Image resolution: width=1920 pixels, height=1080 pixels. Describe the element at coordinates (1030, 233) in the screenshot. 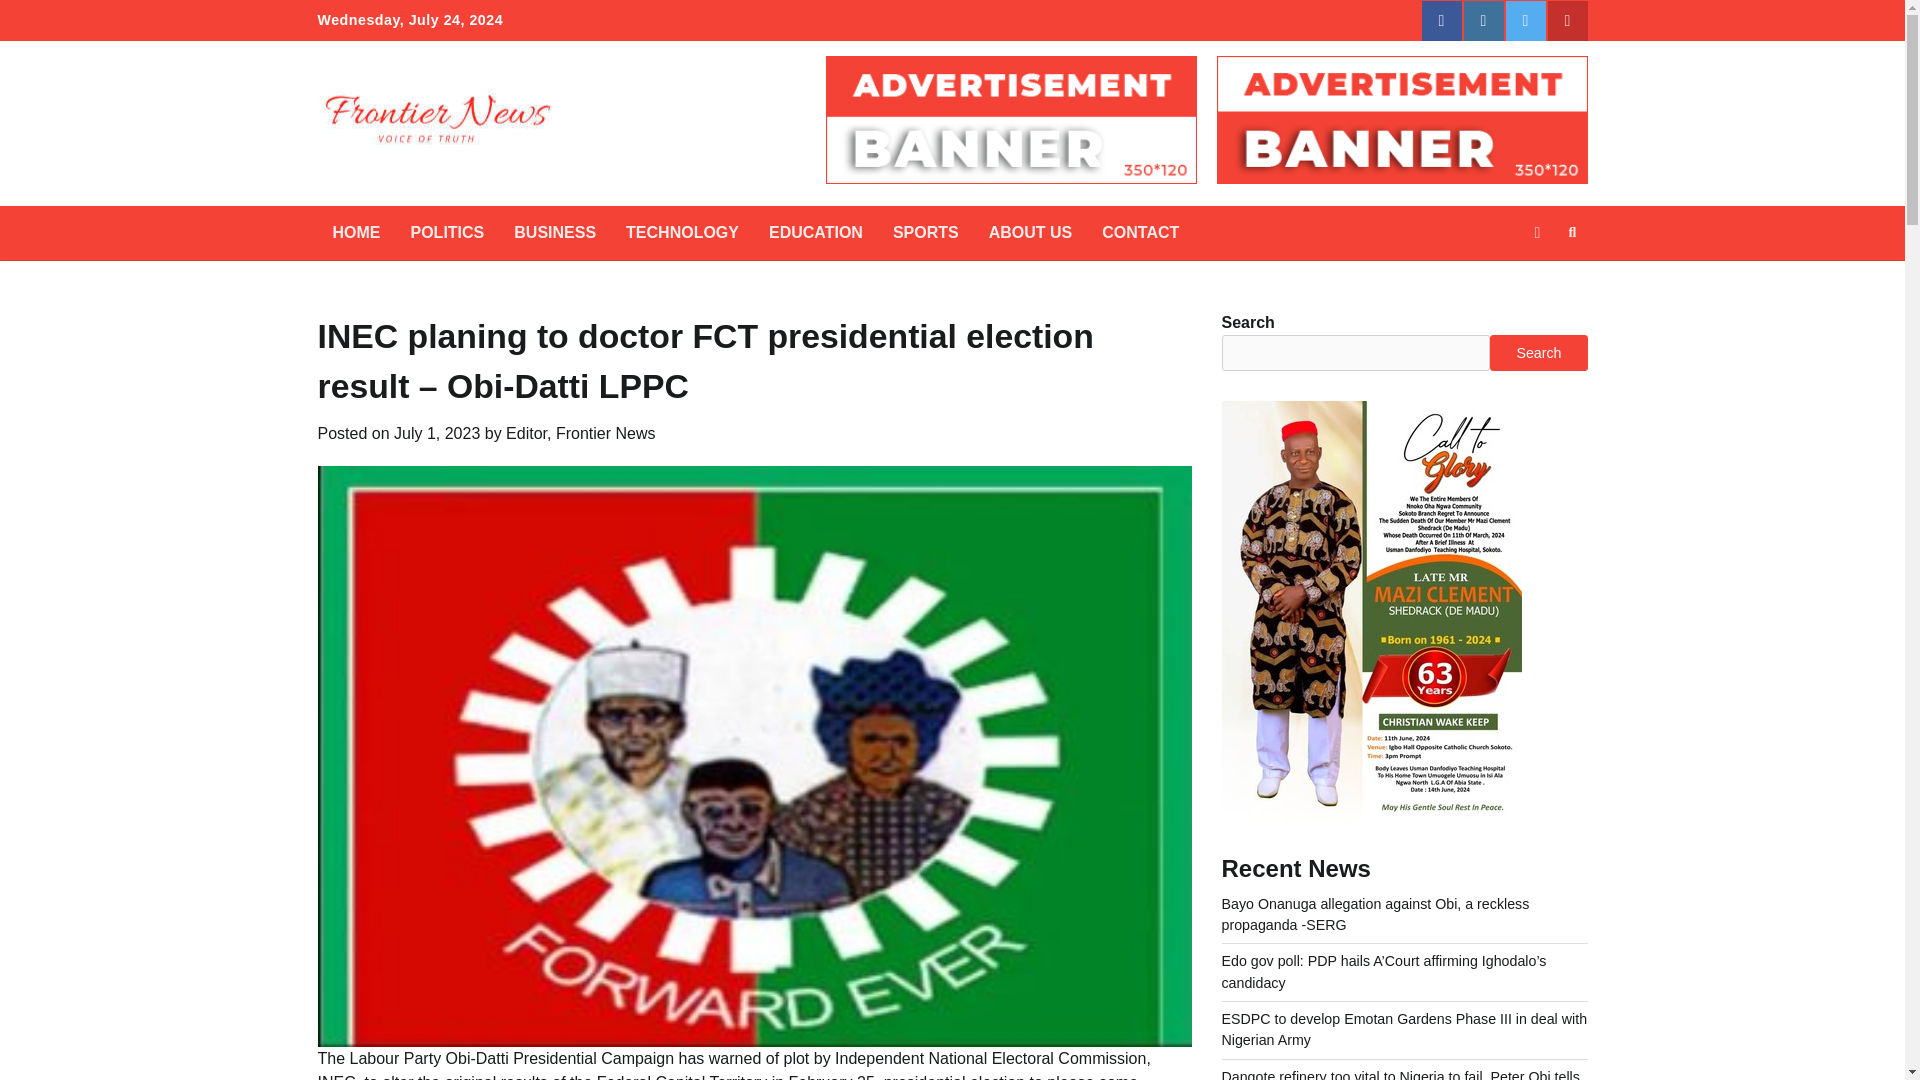

I see `ABOUT US` at that location.